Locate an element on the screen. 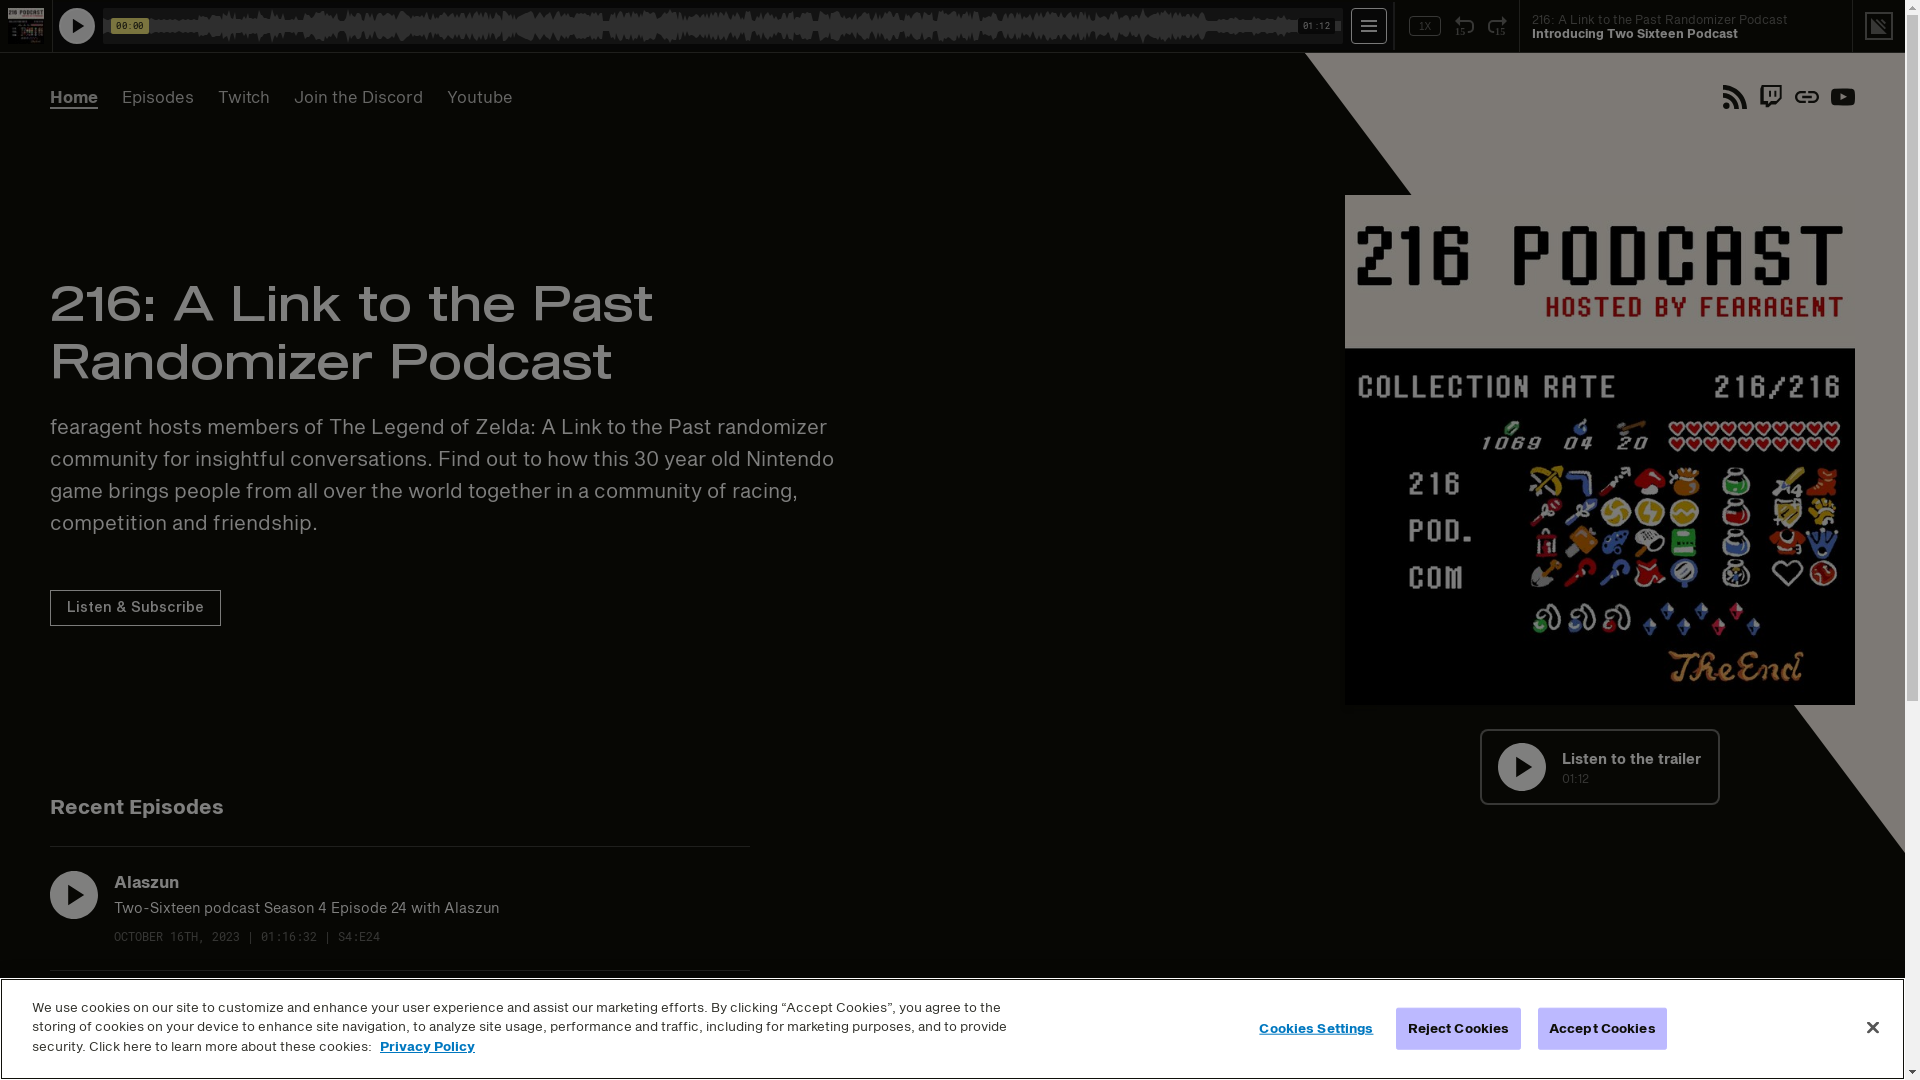 The width and height of the screenshot is (1920, 1080). 1X is located at coordinates (1425, 26).